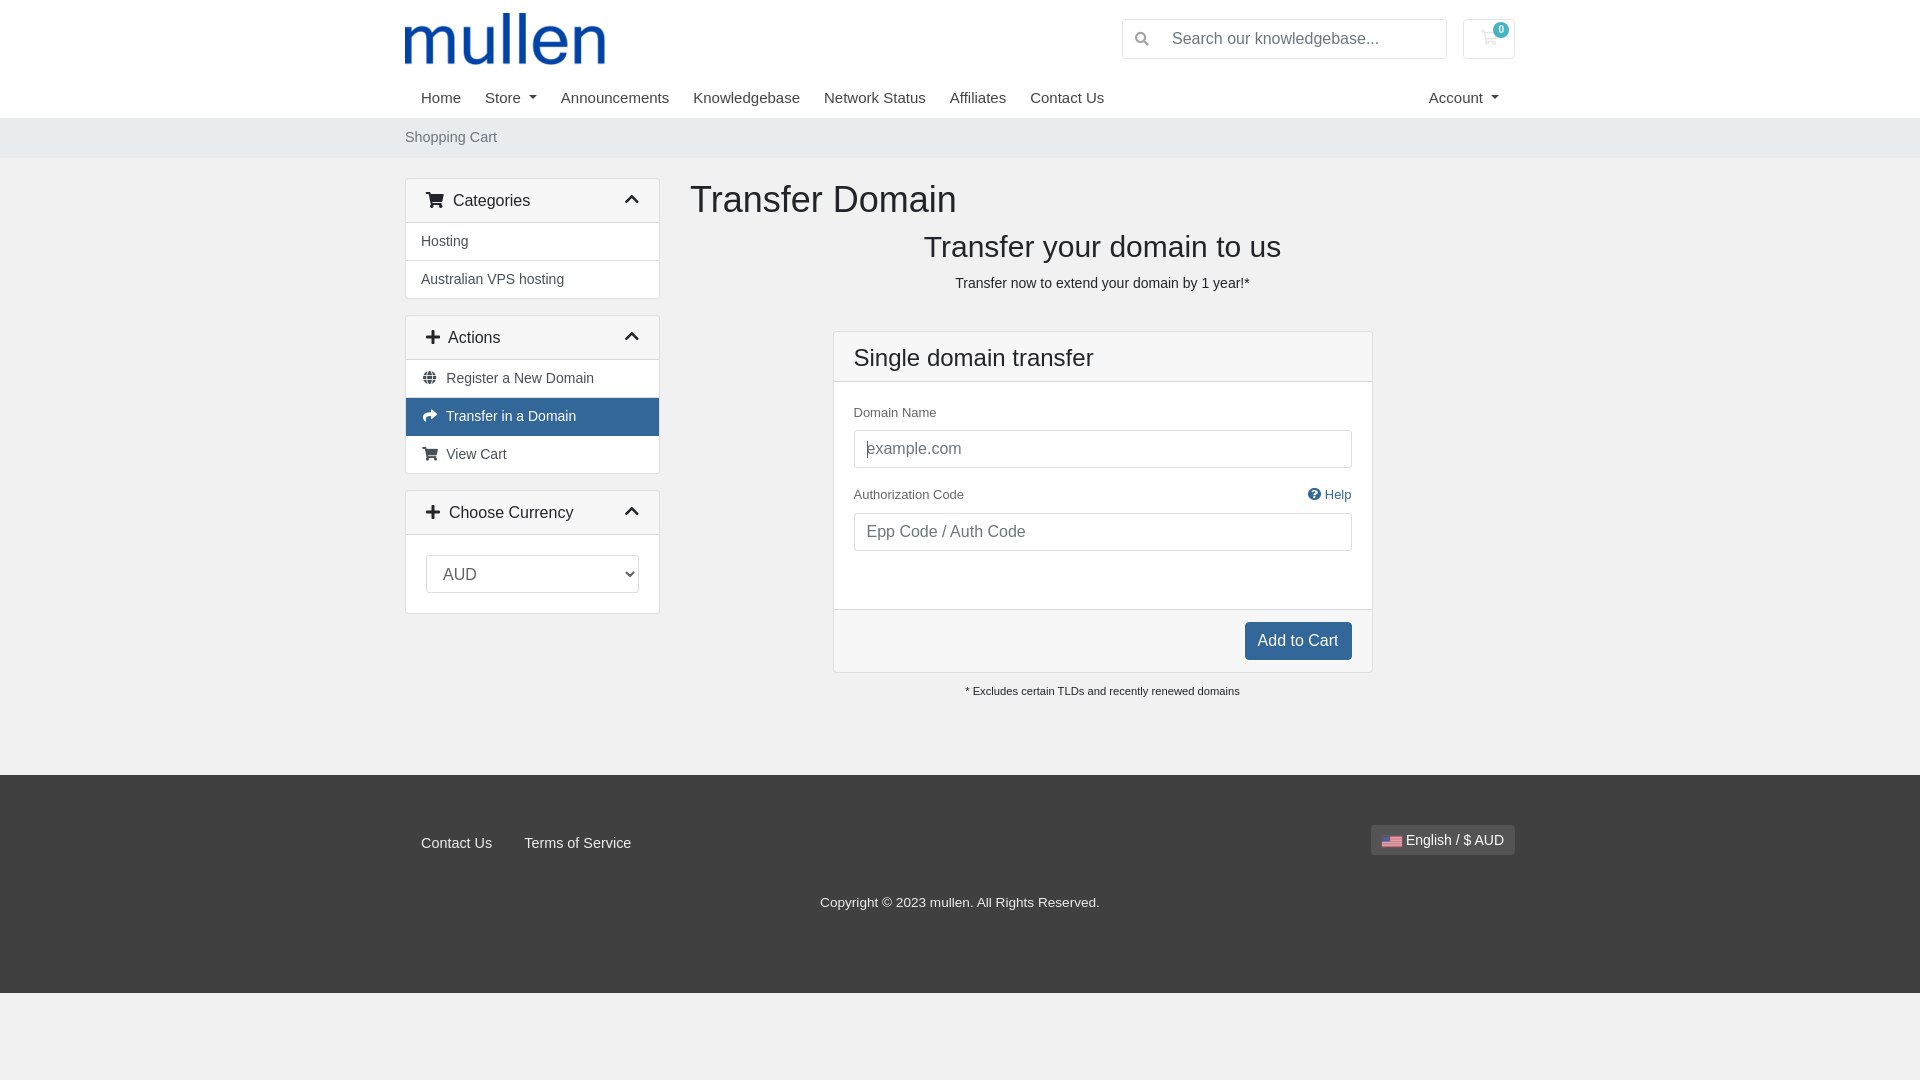  Describe the element at coordinates (1330, 495) in the screenshot. I see `Help` at that location.